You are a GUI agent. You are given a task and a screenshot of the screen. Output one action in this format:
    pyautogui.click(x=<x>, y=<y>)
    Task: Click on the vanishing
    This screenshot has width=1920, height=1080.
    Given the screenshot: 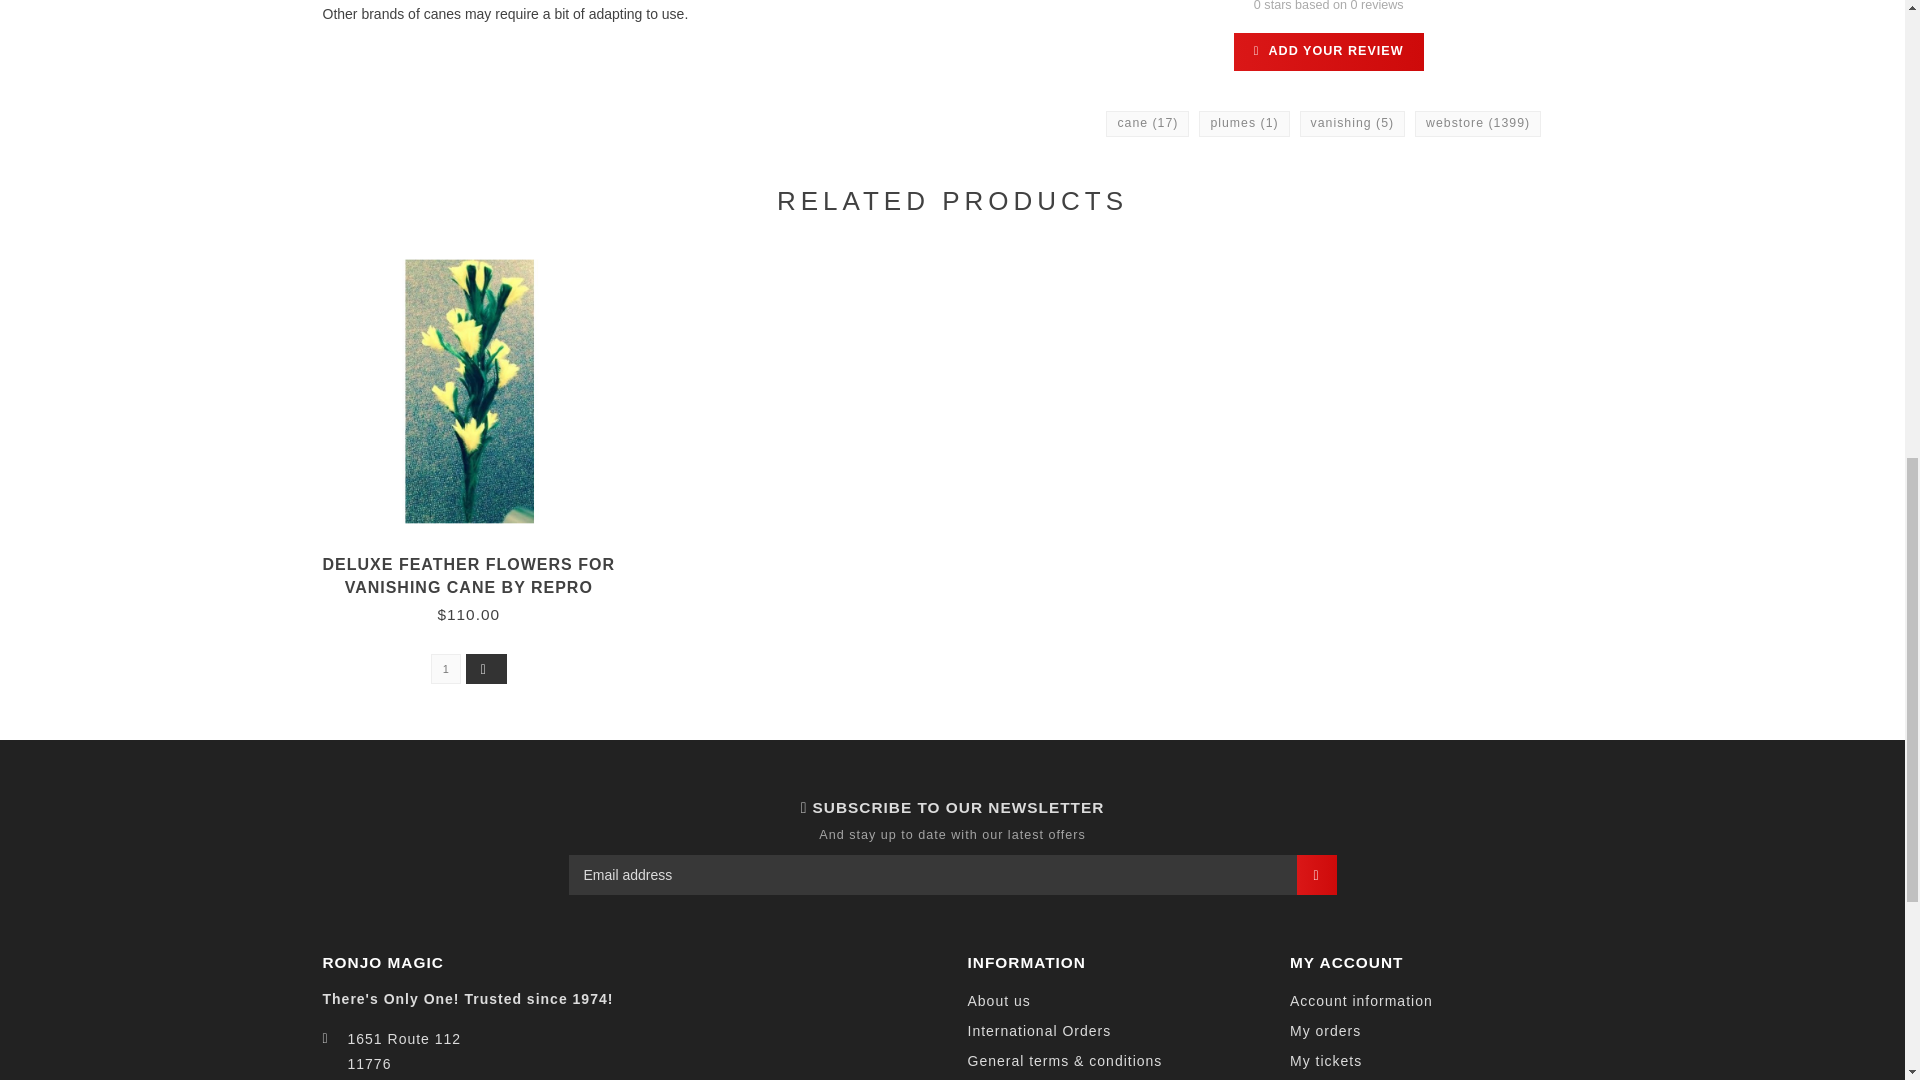 What is the action you would take?
    pyautogui.click(x=1352, y=124)
    